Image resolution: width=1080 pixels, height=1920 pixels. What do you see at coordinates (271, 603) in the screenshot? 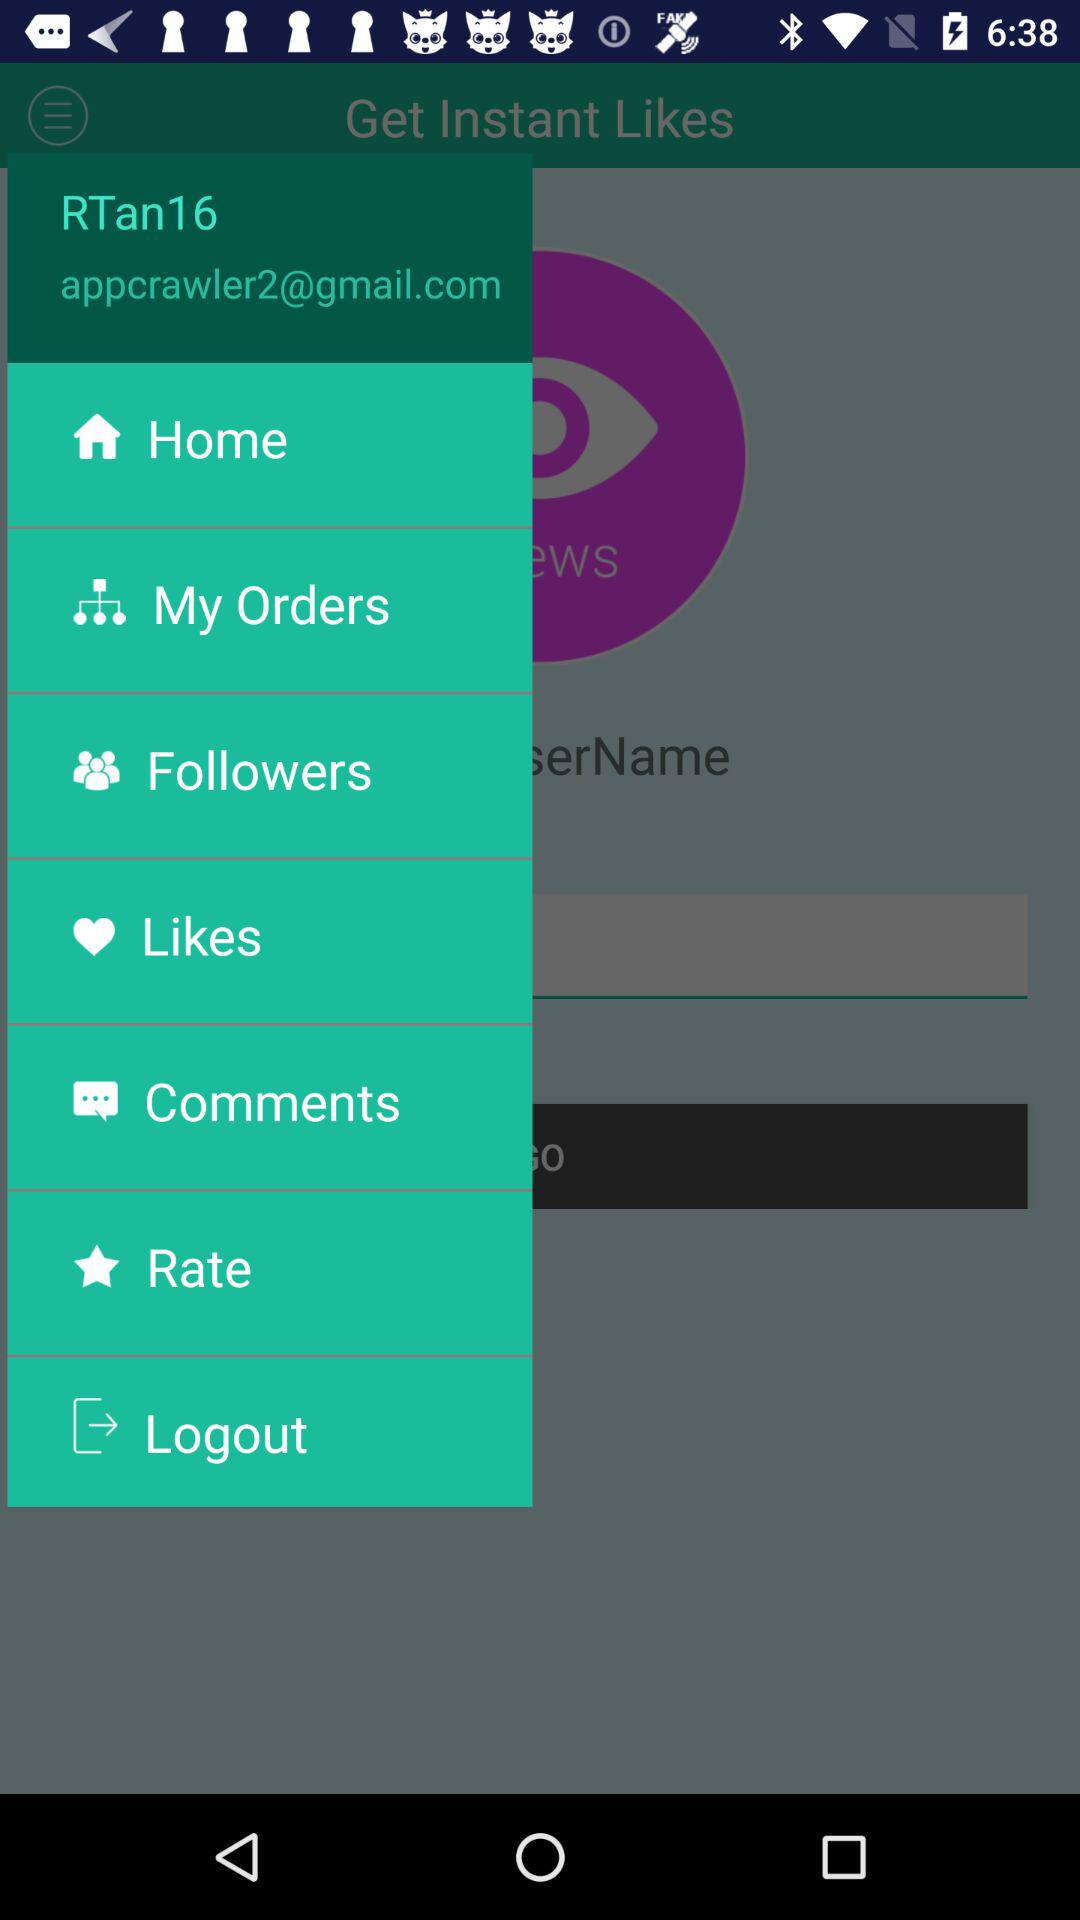
I see `scroll until the my orders app` at bounding box center [271, 603].